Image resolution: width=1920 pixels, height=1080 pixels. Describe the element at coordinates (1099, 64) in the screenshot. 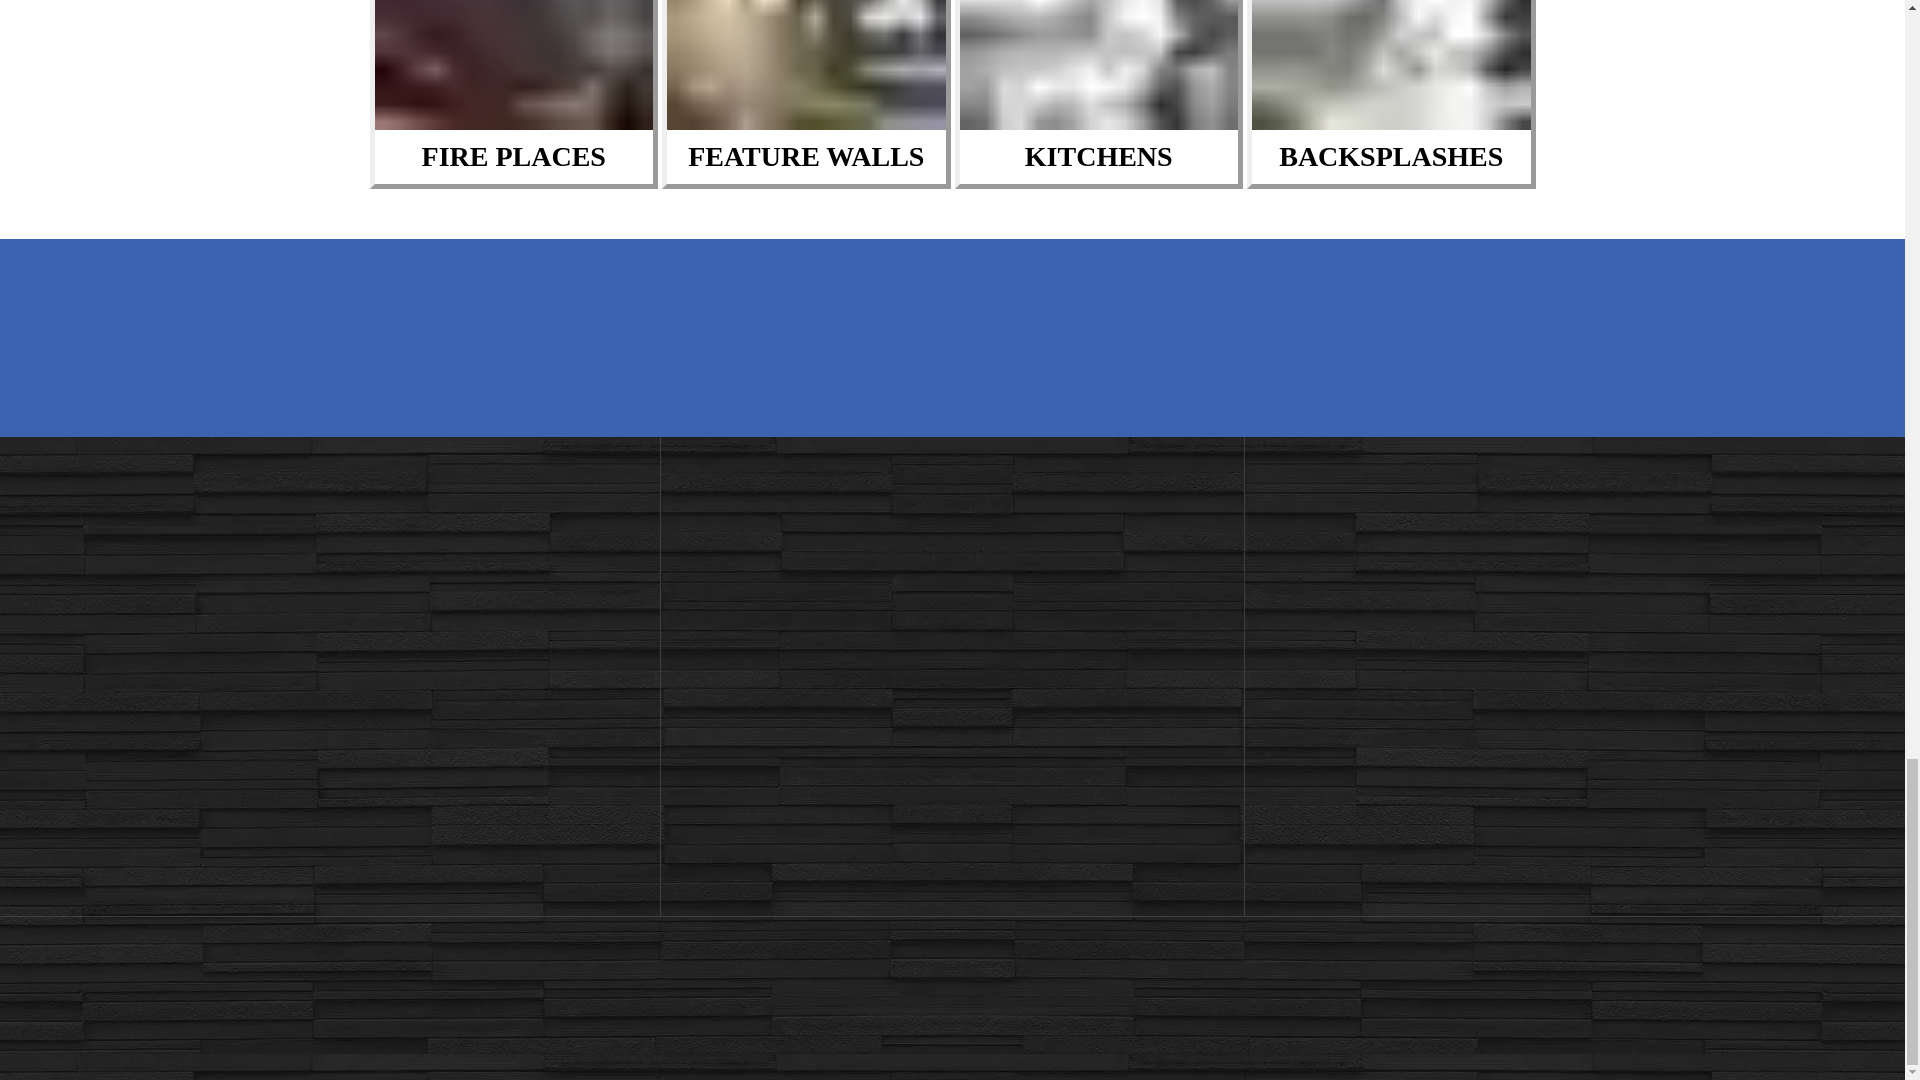

I see `Staxstone Natural Stone Veneer - Gallery Kitchens` at that location.